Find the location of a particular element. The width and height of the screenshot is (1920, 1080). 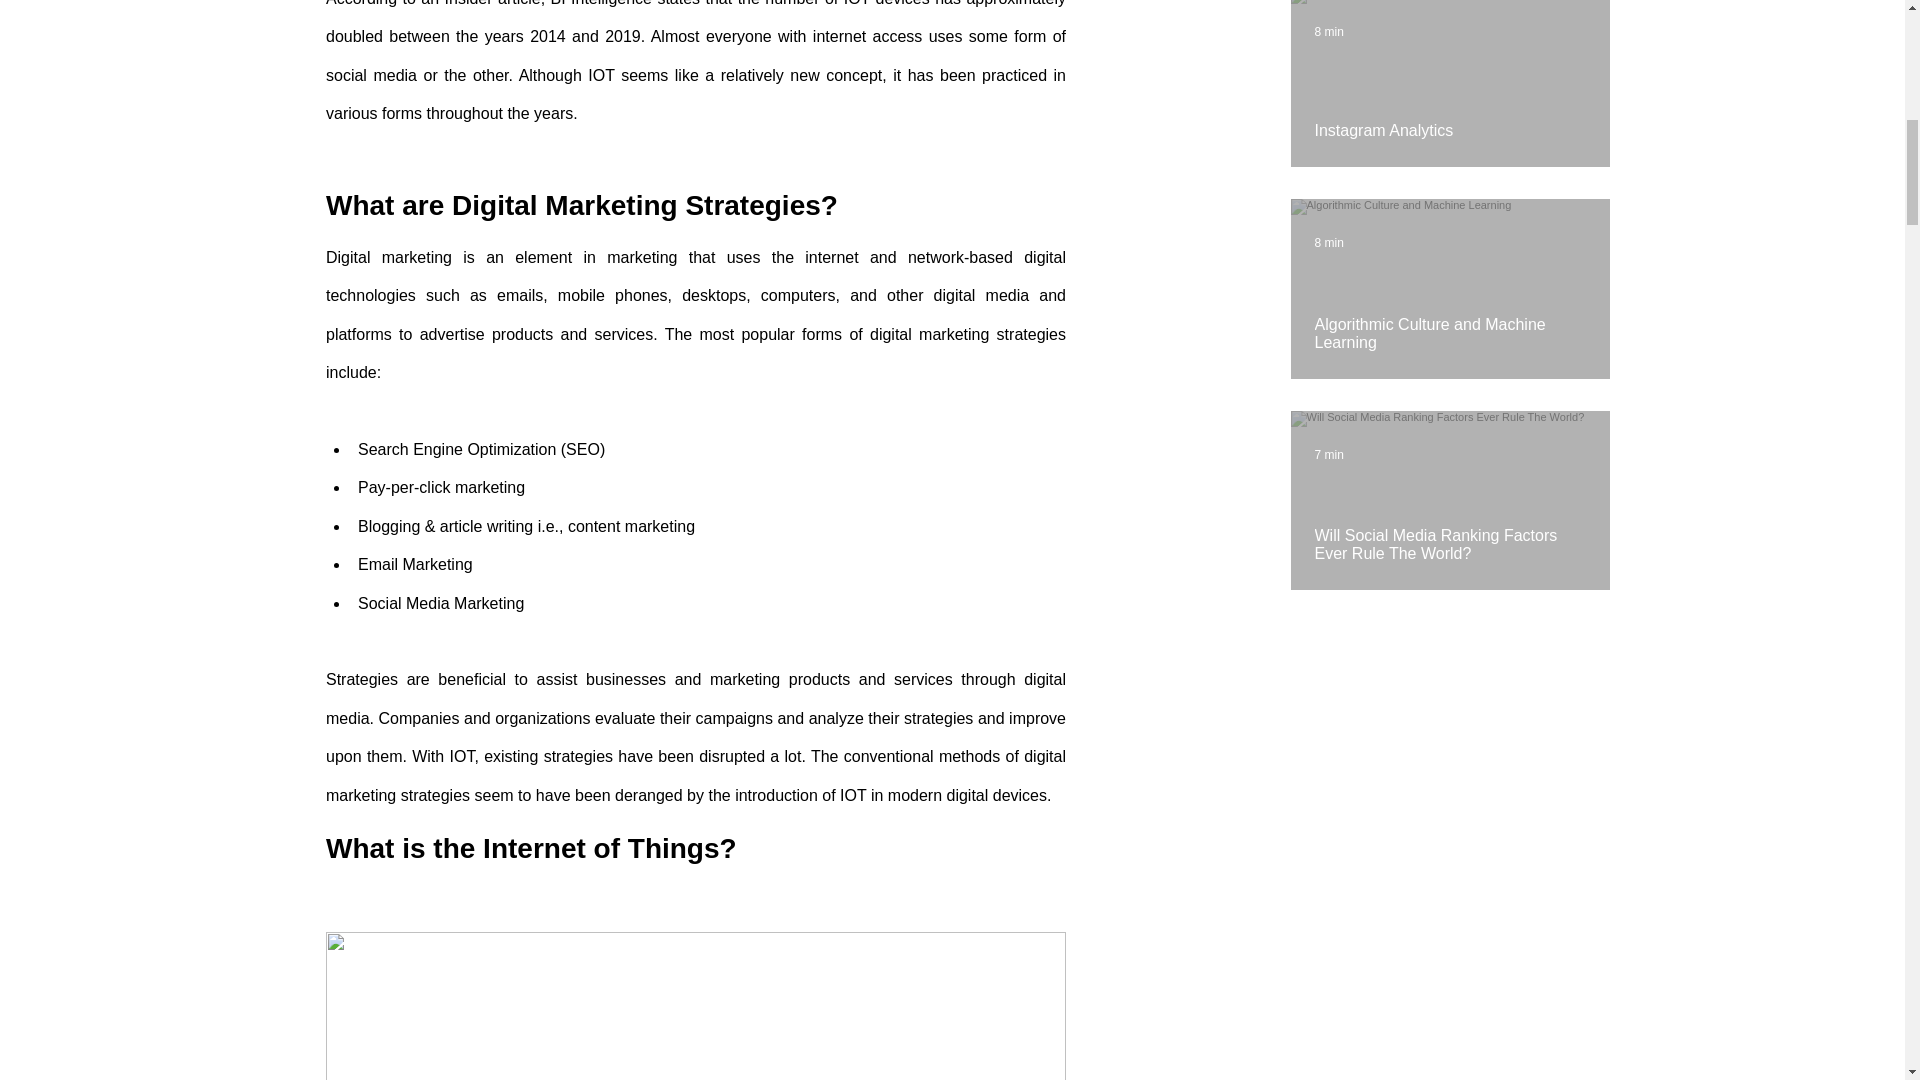

8 min is located at coordinates (1328, 242).